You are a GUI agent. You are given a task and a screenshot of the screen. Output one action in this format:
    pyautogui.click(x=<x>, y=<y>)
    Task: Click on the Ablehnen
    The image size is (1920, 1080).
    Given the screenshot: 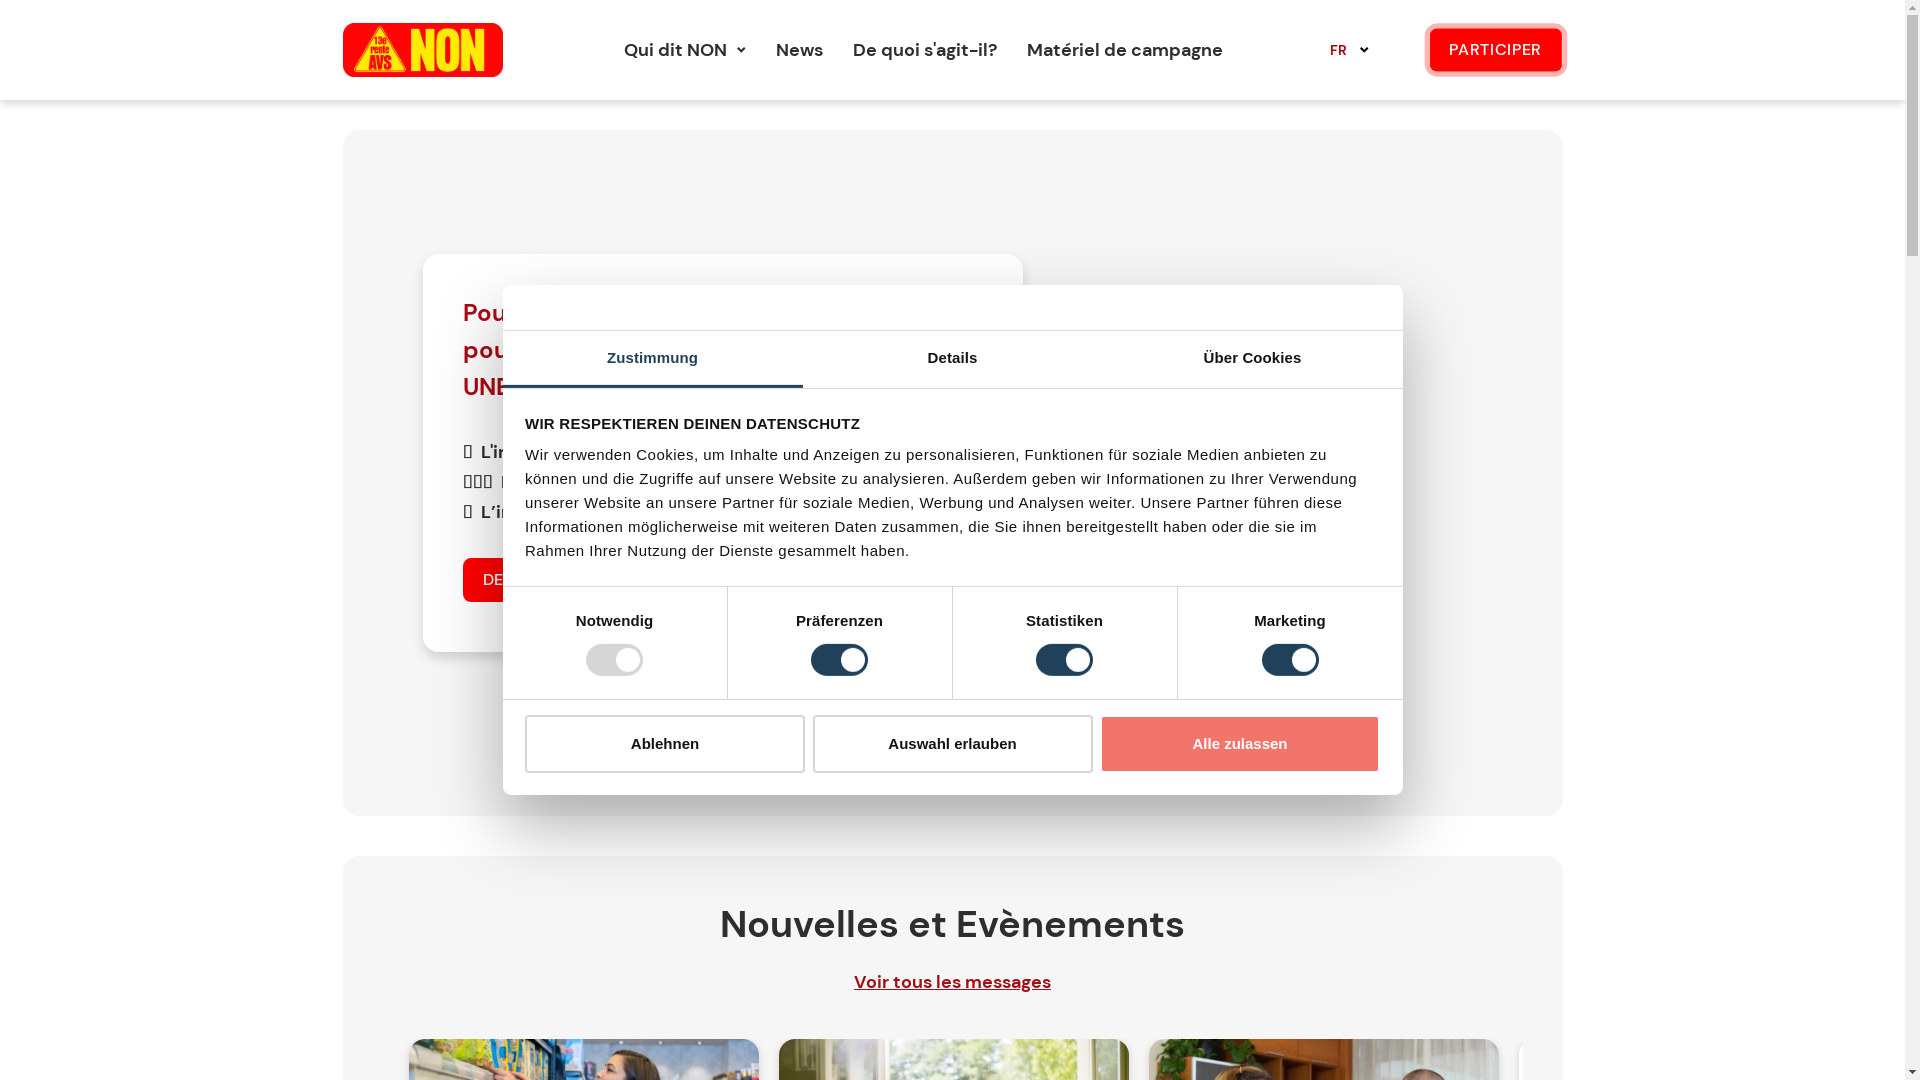 What is the action you would take?
    pyautogui.click(x=665, y=744)
    